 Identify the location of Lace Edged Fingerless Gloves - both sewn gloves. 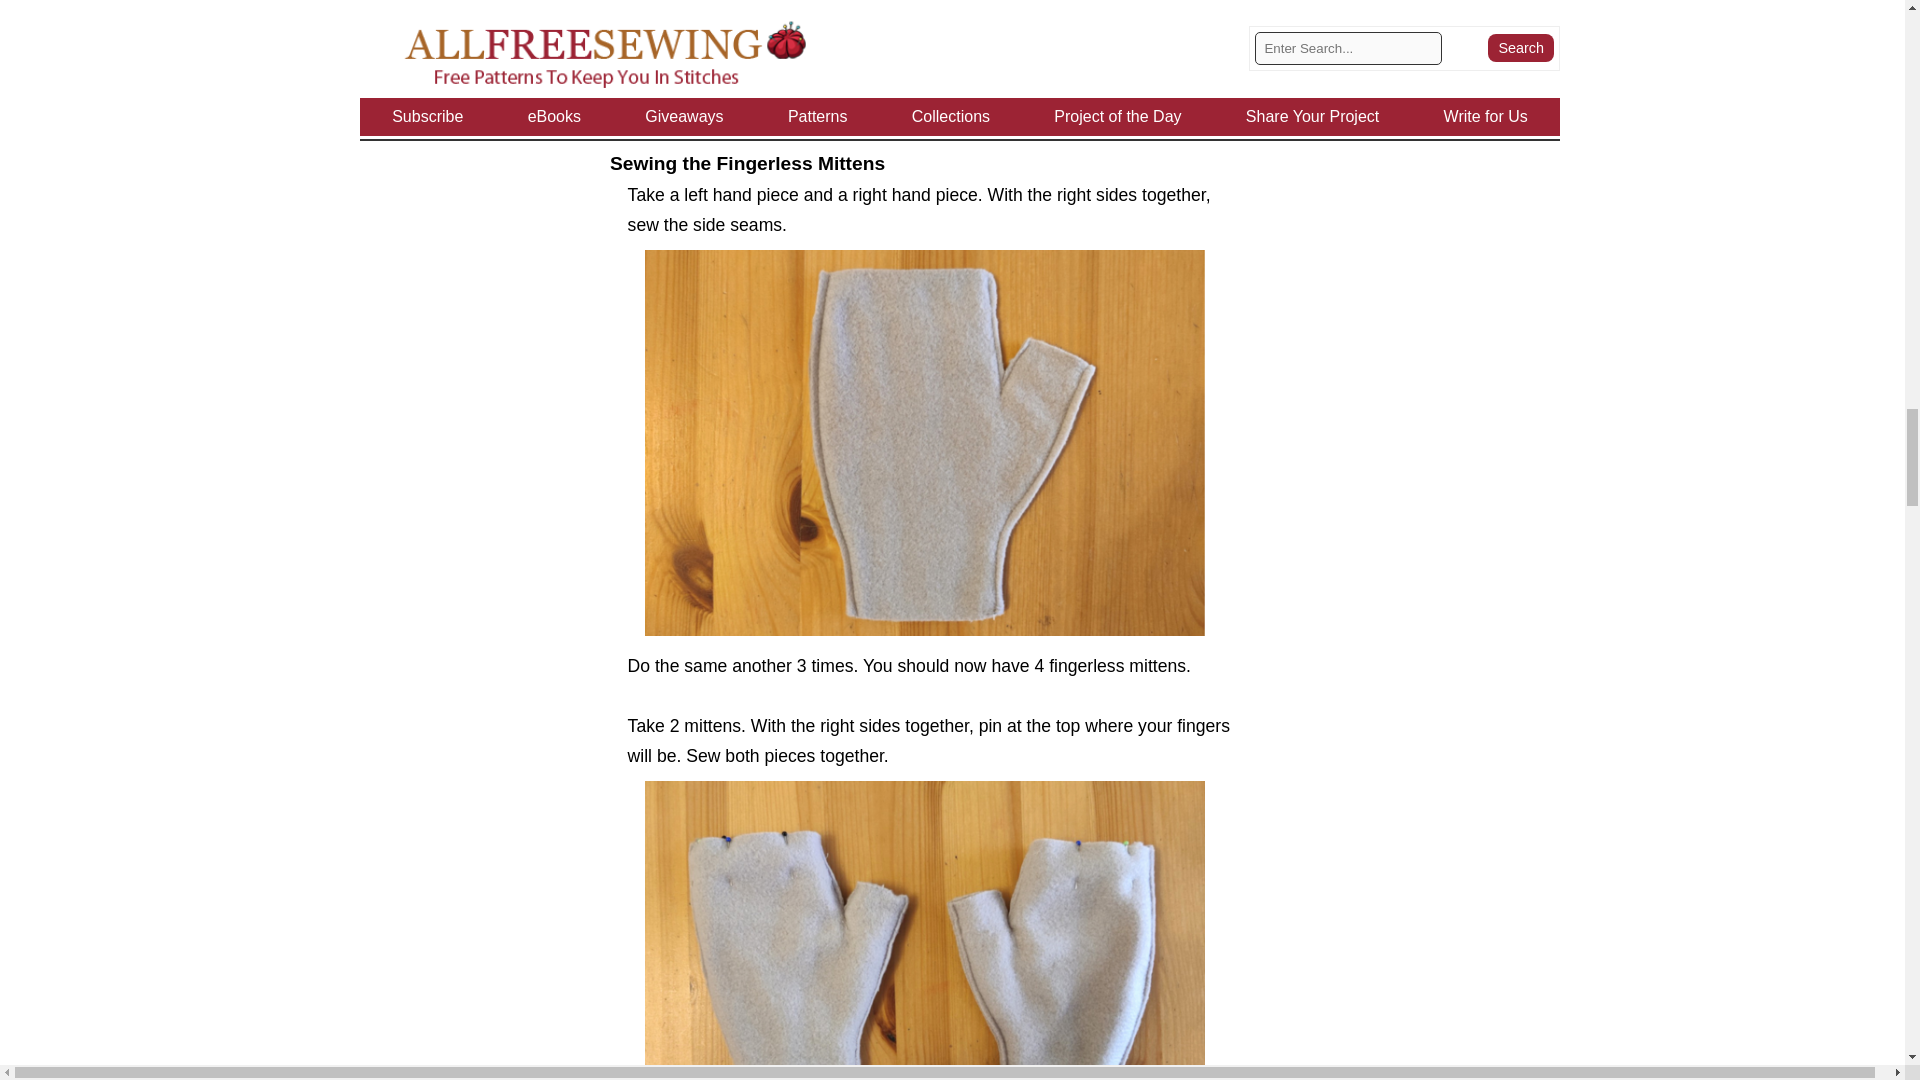
(925, 930).